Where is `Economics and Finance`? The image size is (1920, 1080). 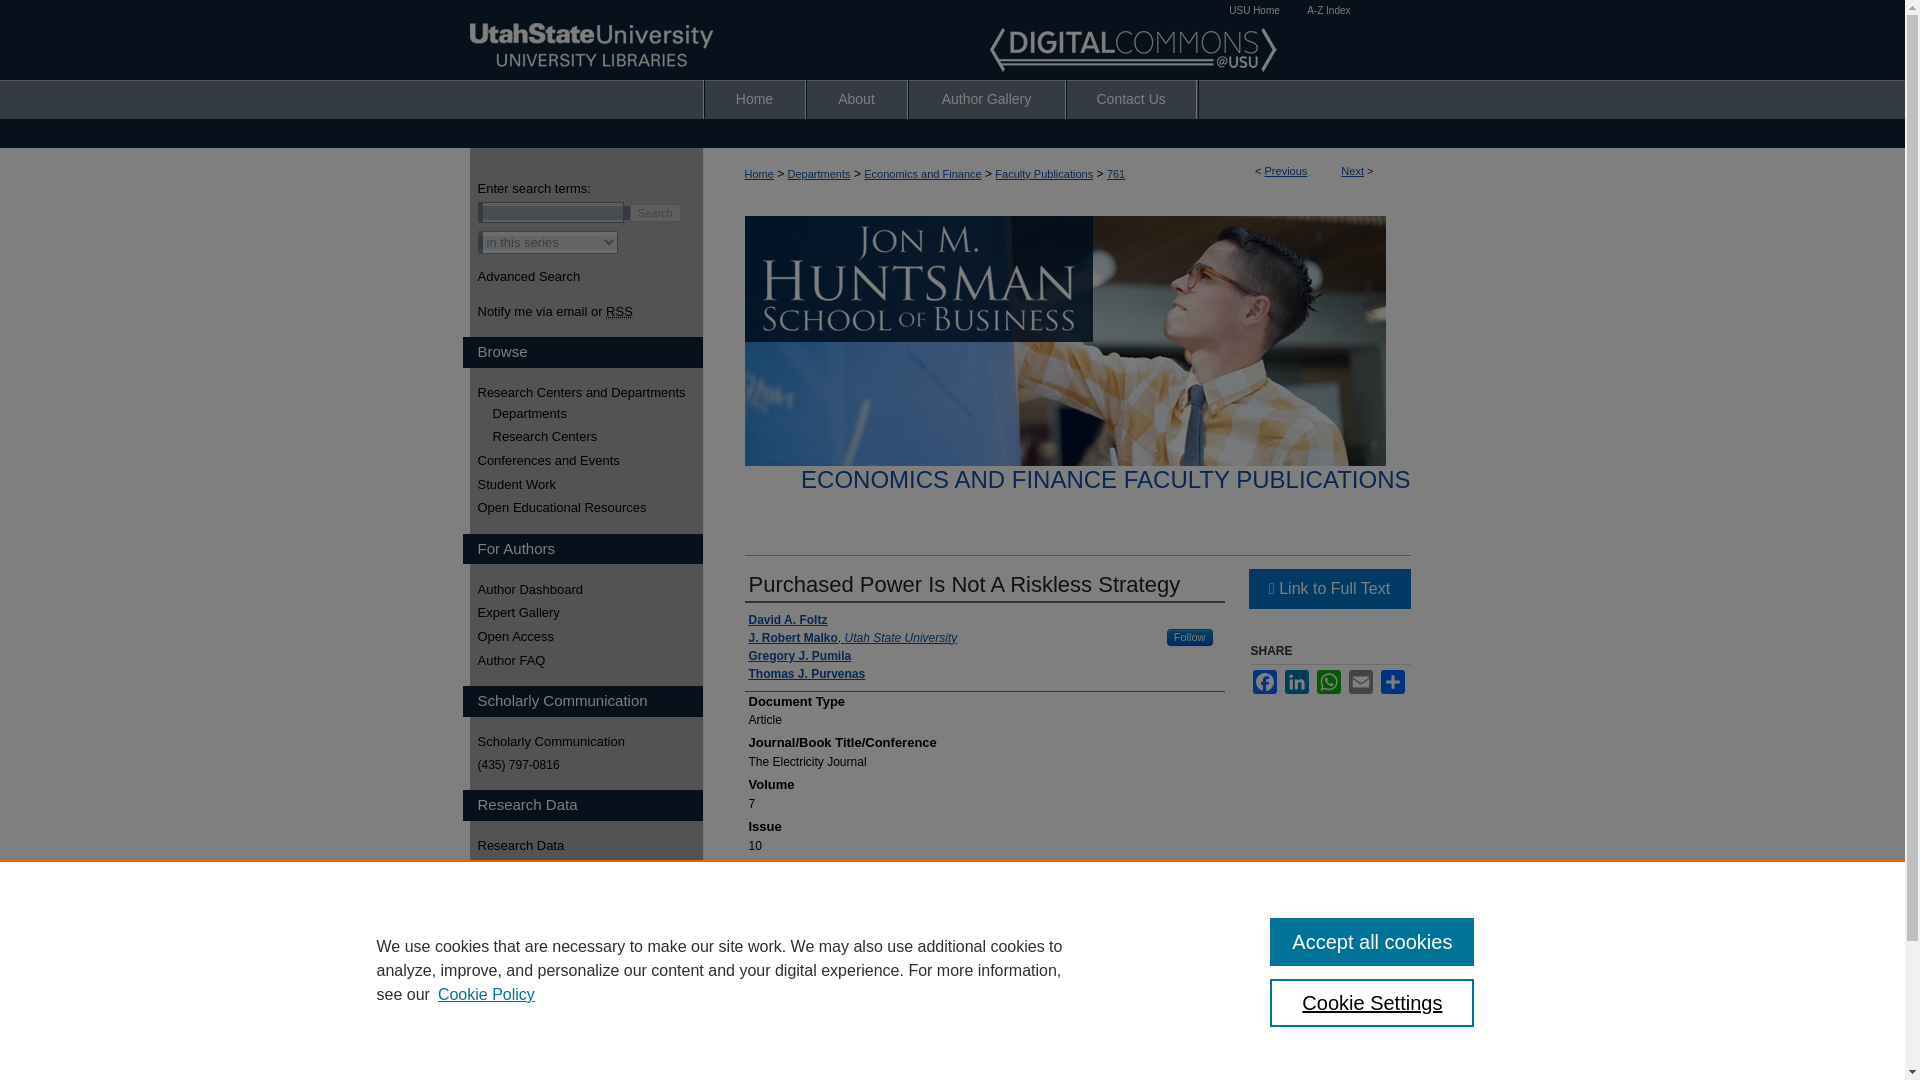
Economics and Finance is located at coordinates (922, 174).